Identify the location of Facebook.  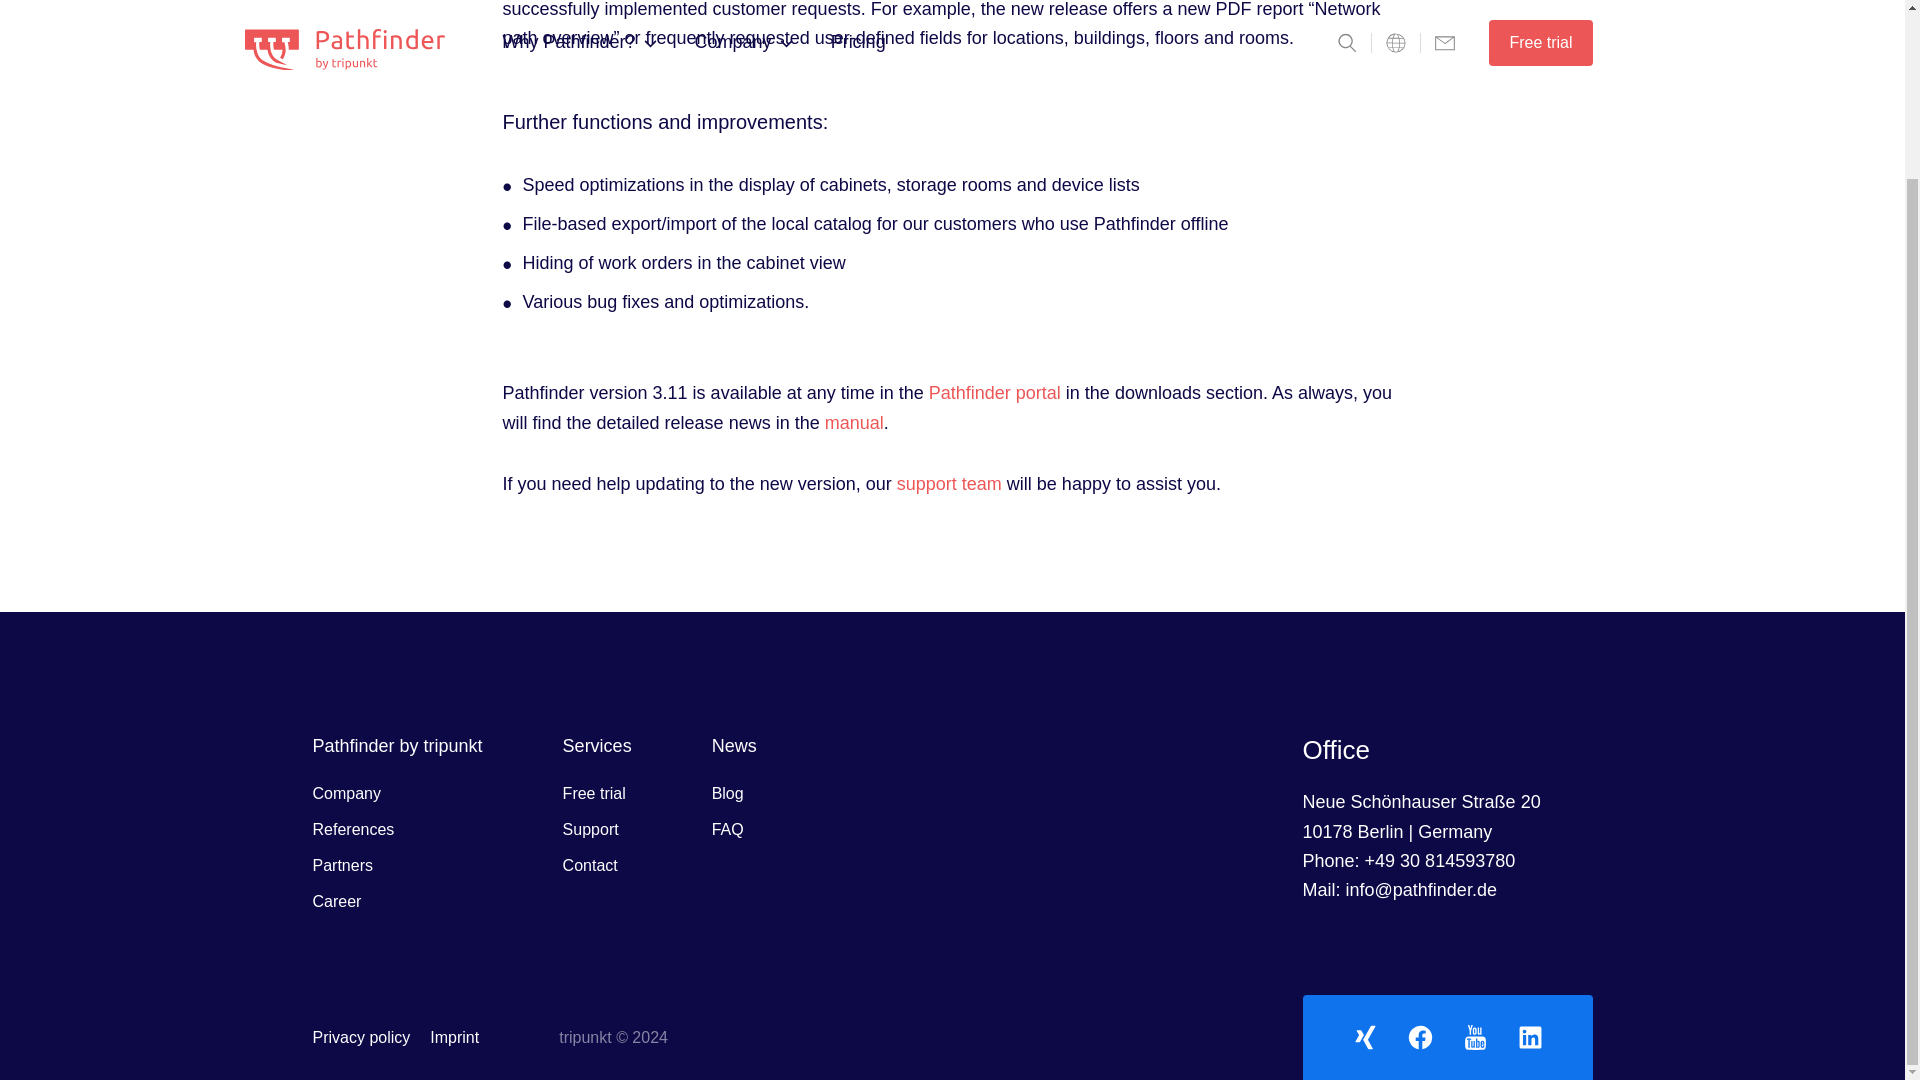
(1420, 1036).